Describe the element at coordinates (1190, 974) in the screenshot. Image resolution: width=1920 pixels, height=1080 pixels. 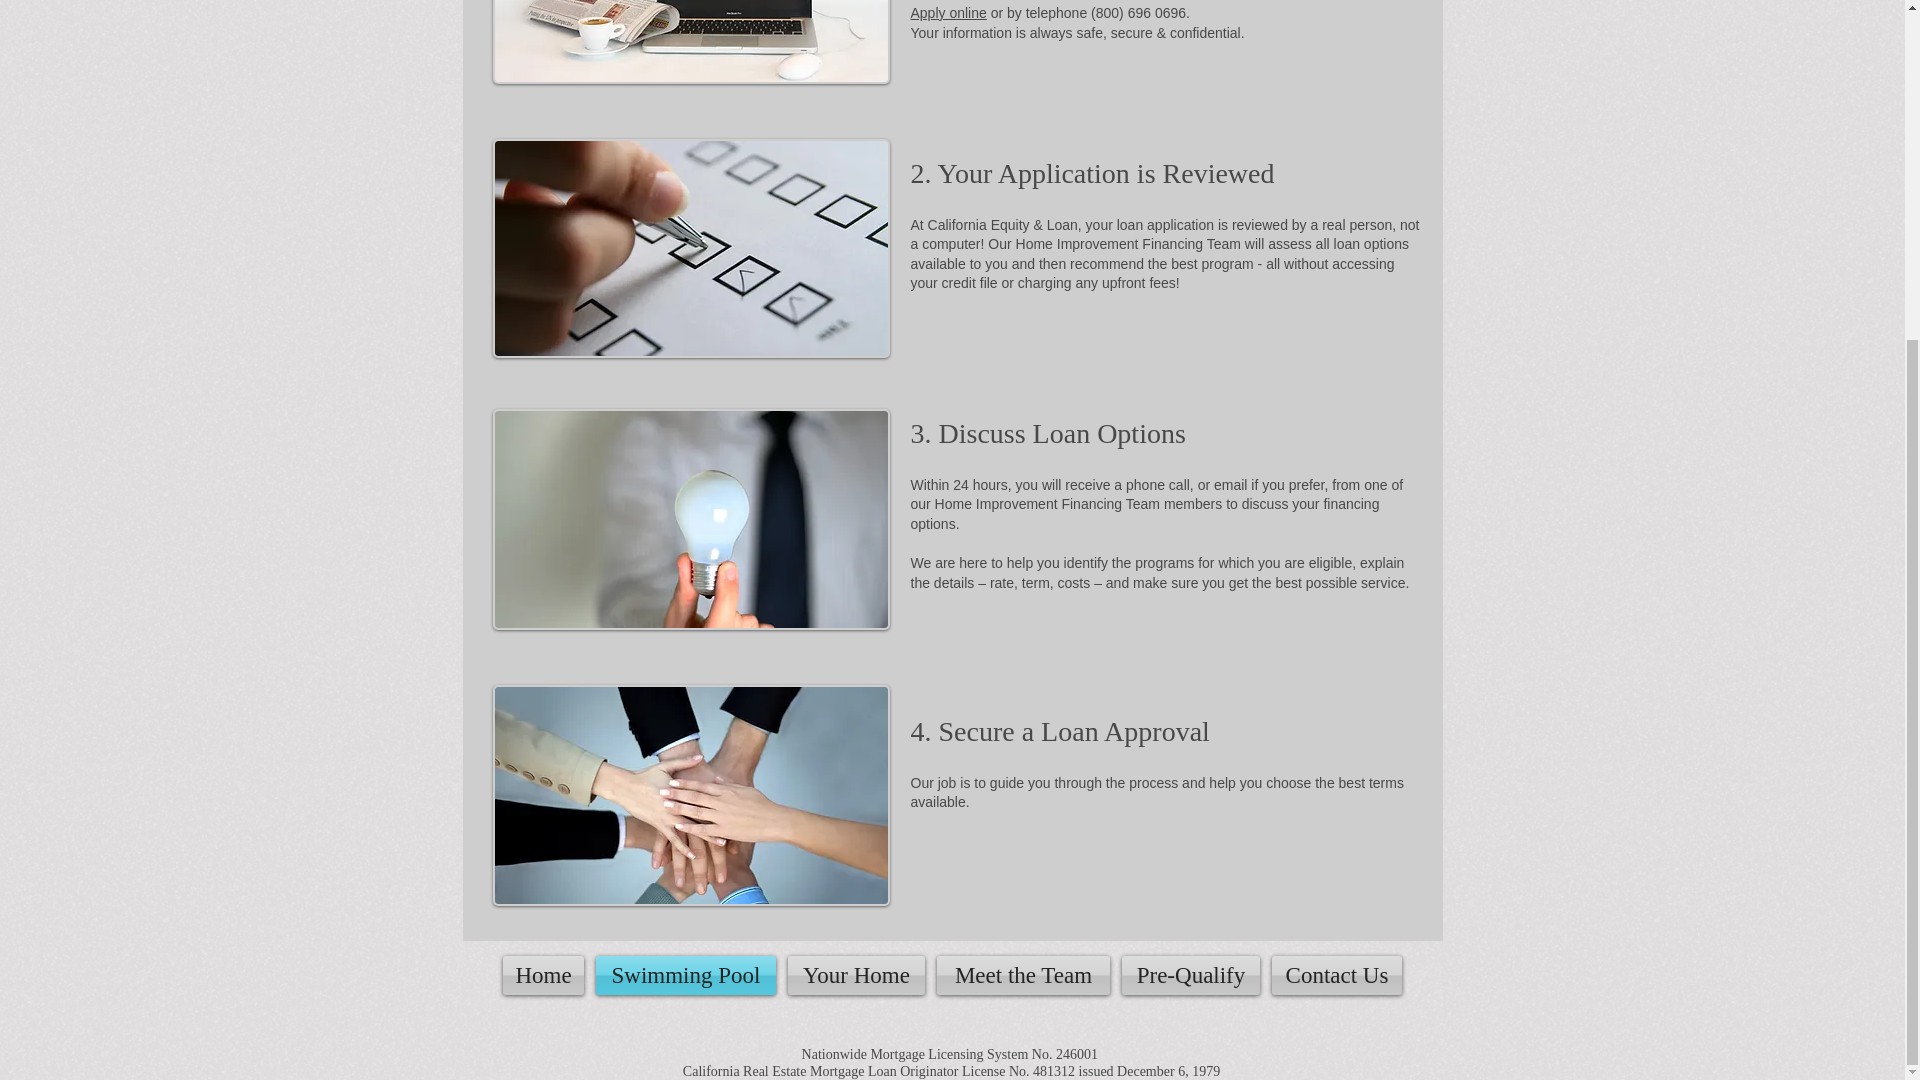
I see `Pre-Qualify` at that location.